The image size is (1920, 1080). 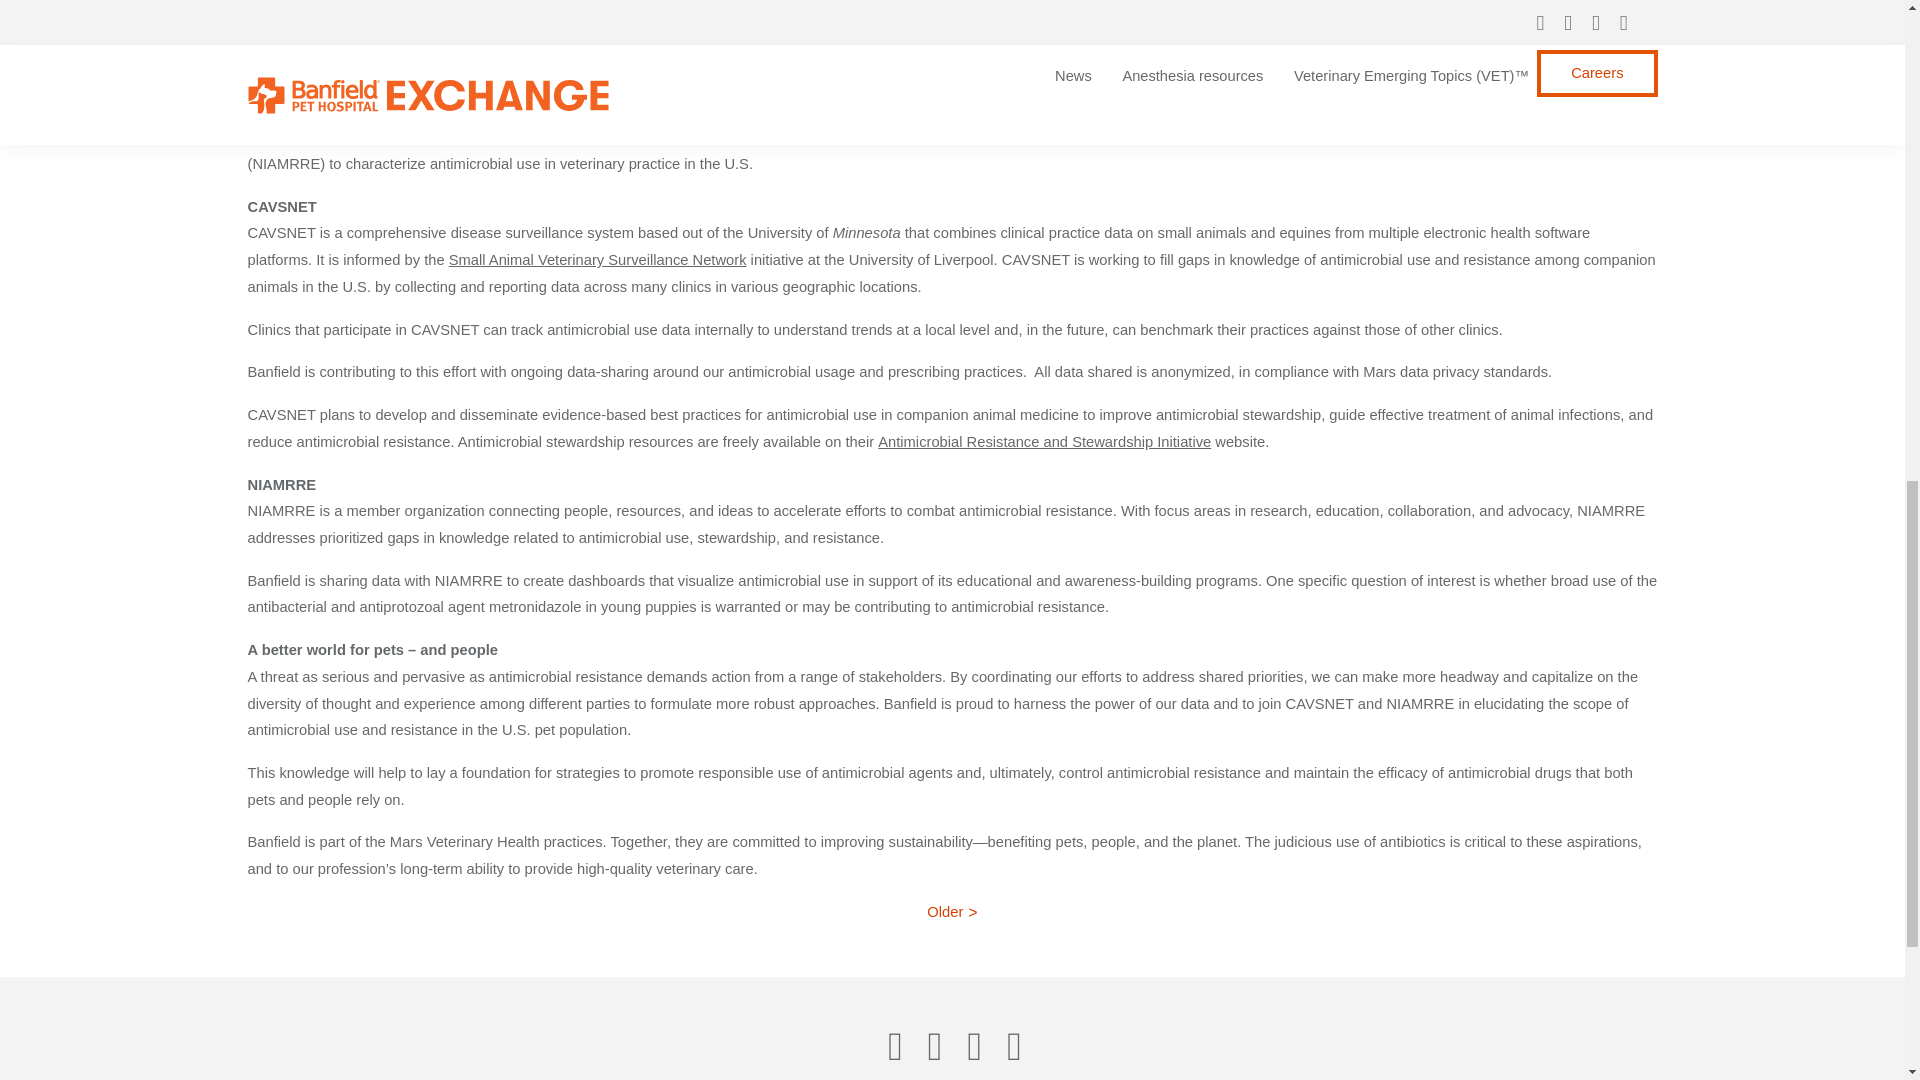 What do you see at coordinates (598, 259) in the screenshot?
I see `Small Animal Veterinary Surveillance Network` at bounding box center [598, 259].